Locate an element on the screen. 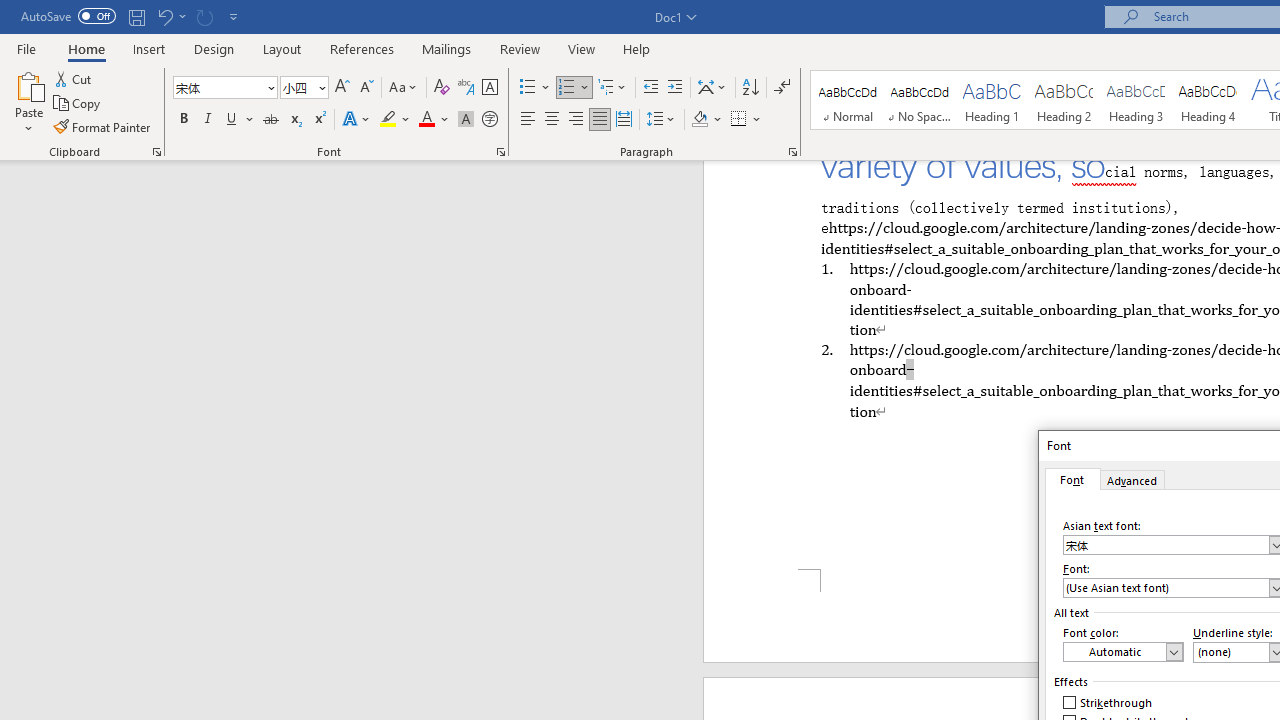 The width and height of the screenshot is (1280, 720). Paste is located at coordinates (28, 102).